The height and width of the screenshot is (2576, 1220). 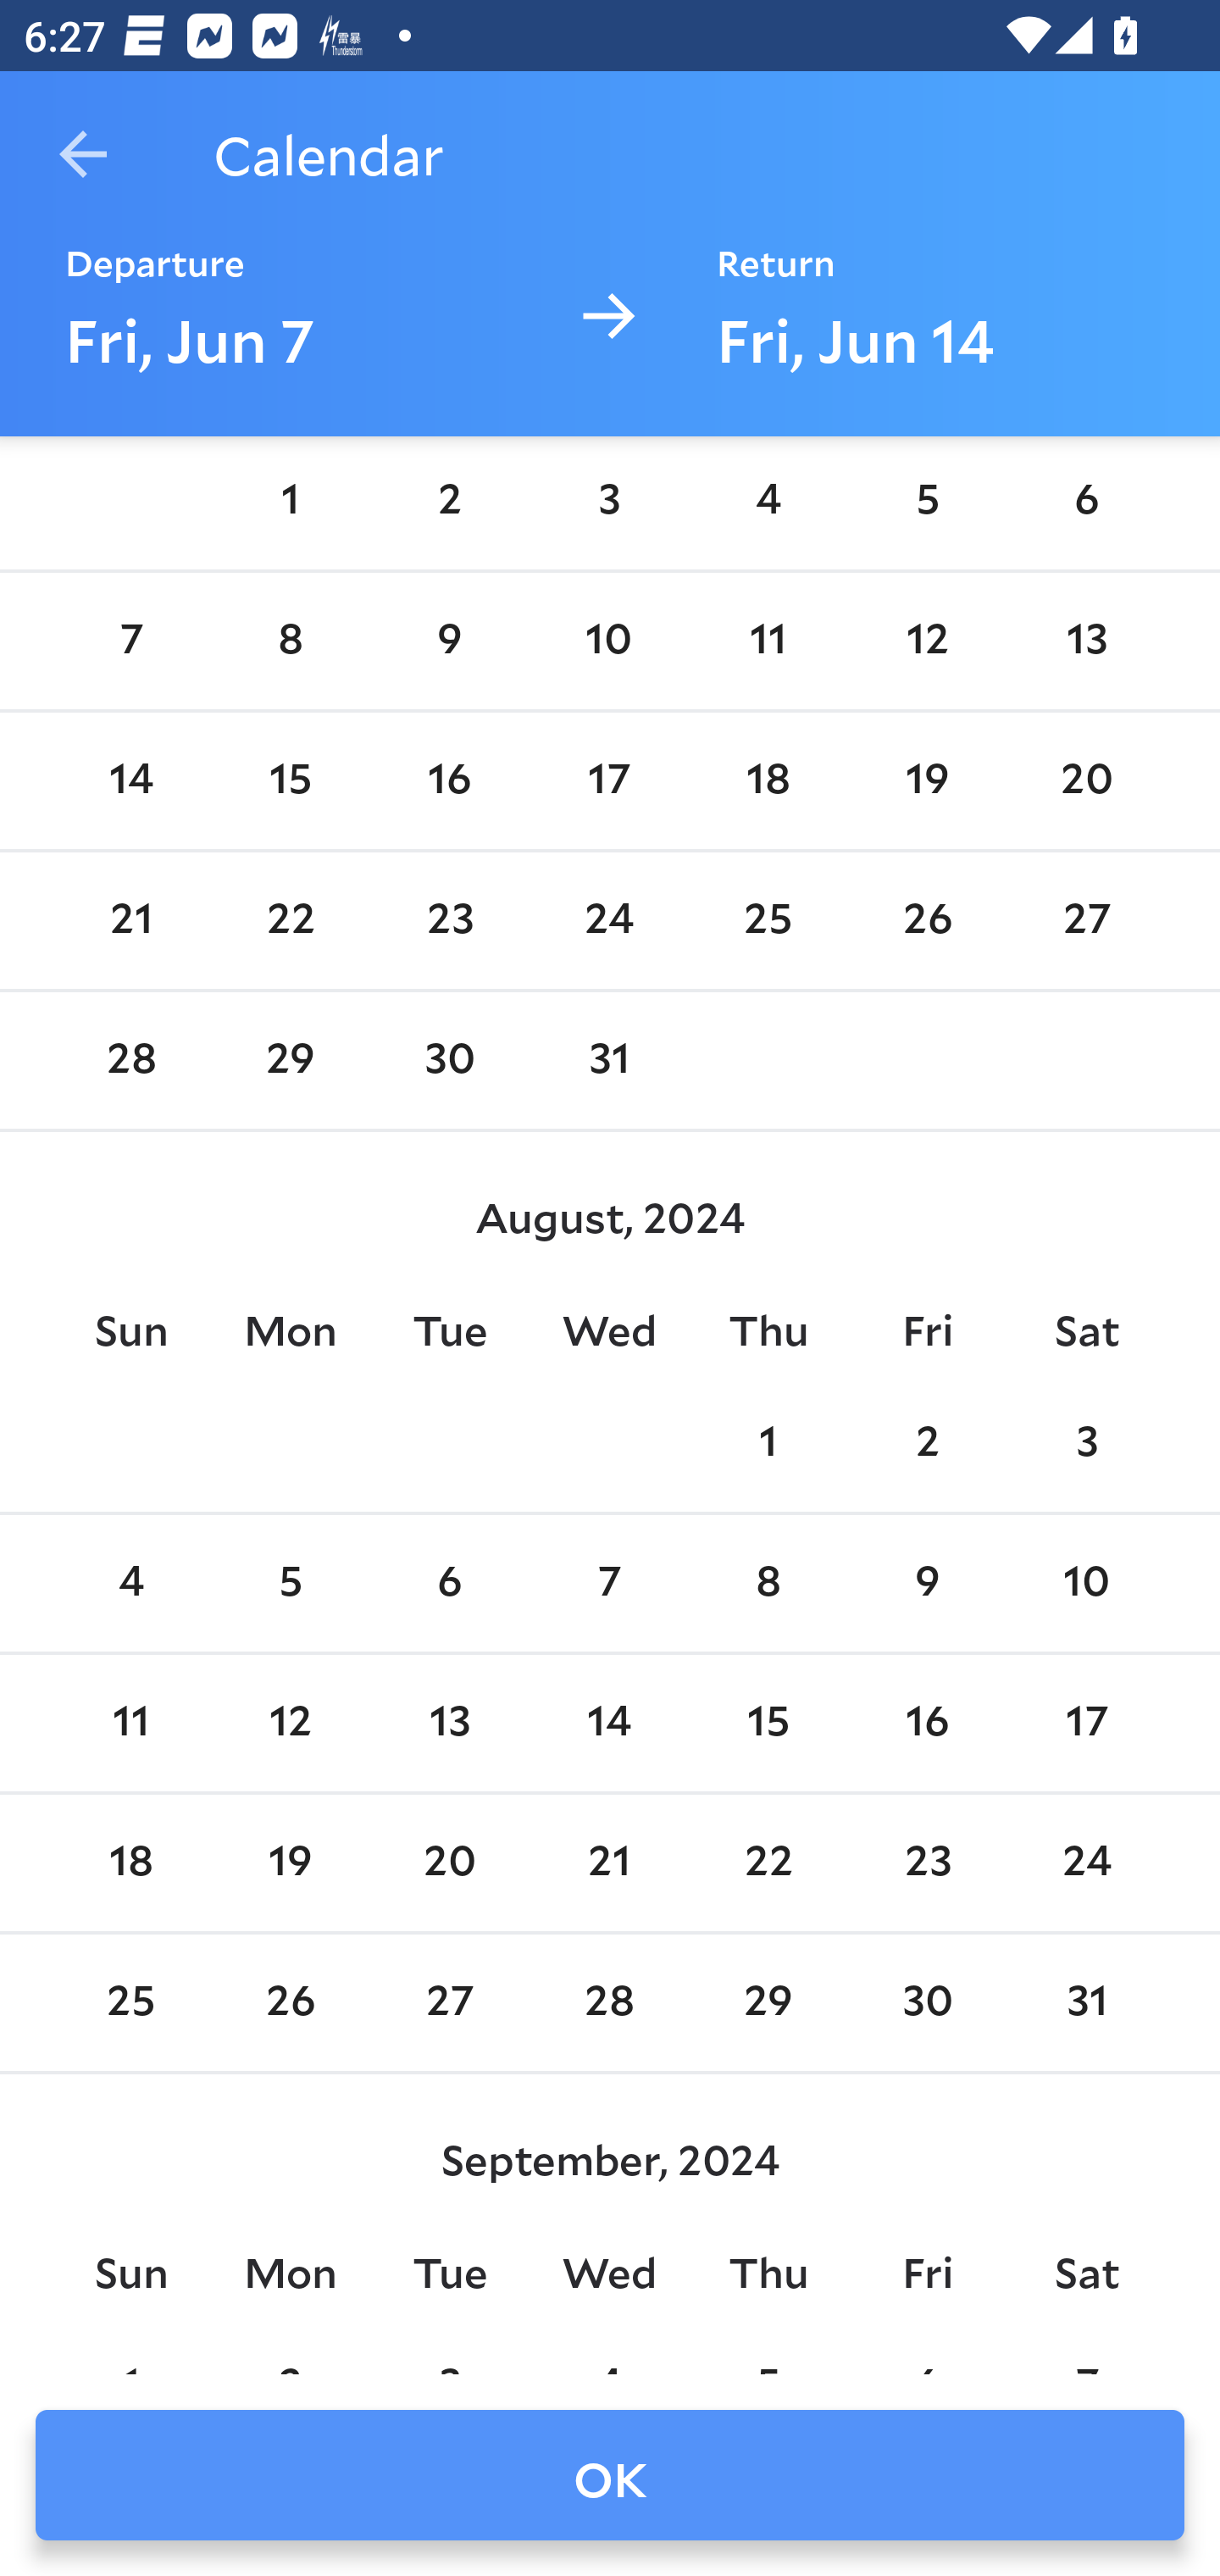 What do you see at coordinates (291, 502) in the screenshot?
I see `1` at bounding box center [291, 502].